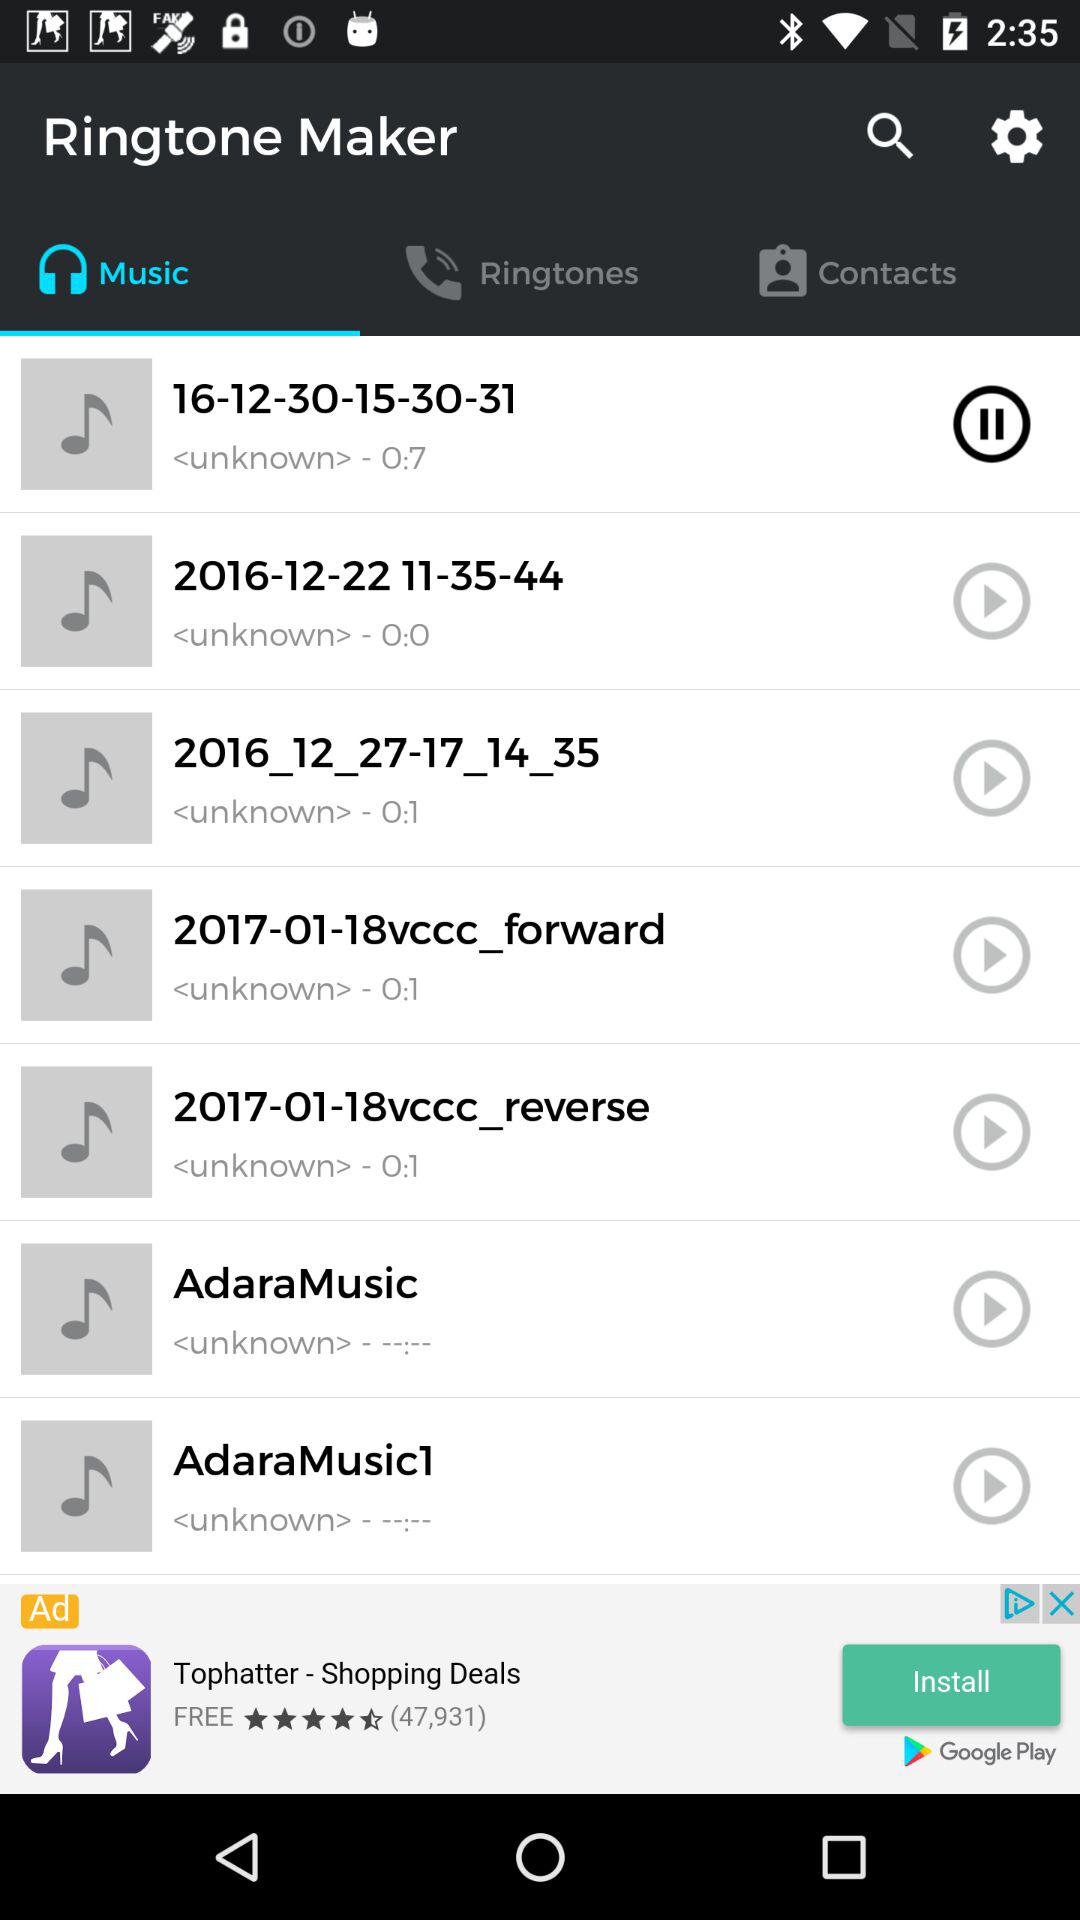  What do you see at coordinates (992, 778) in the screenshot?
I see `play` at bounding box center [992, 778].